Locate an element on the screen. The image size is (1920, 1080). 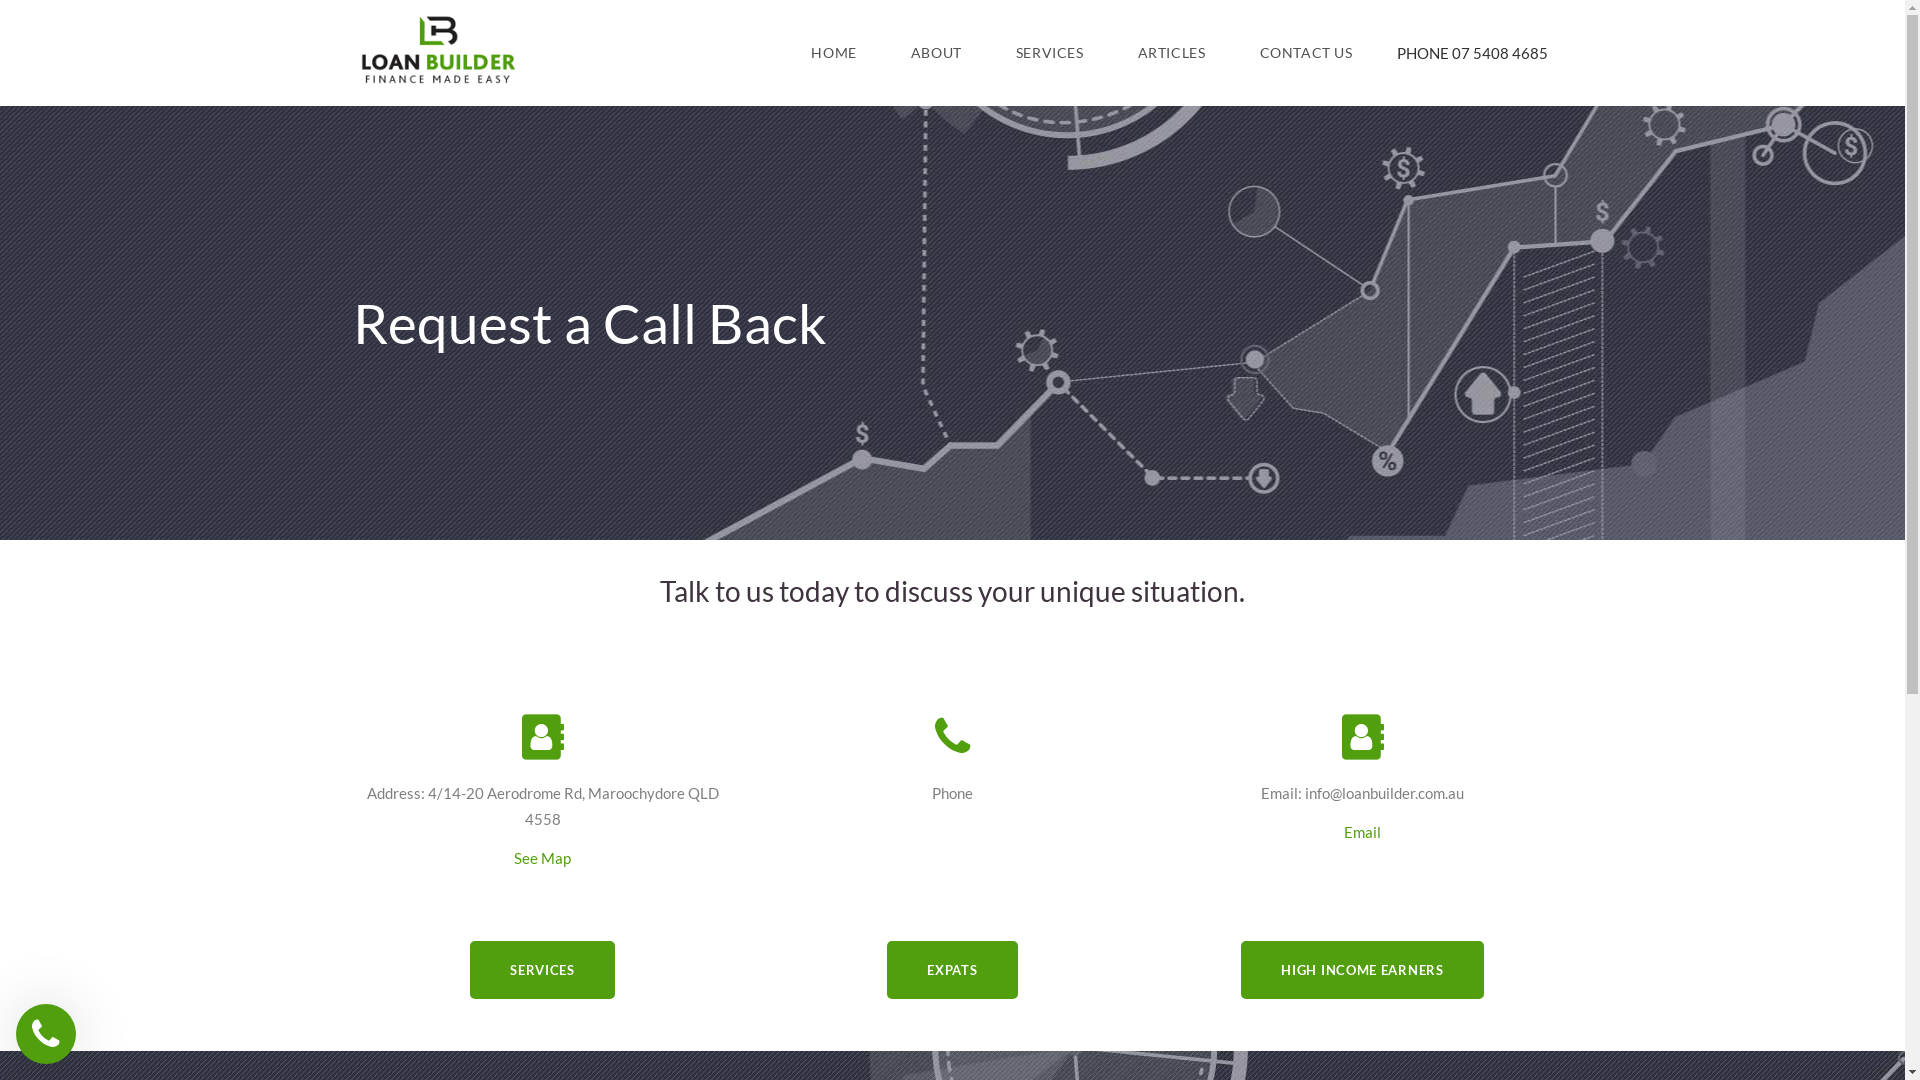
ABOUT is located at coordinates (936, 53).